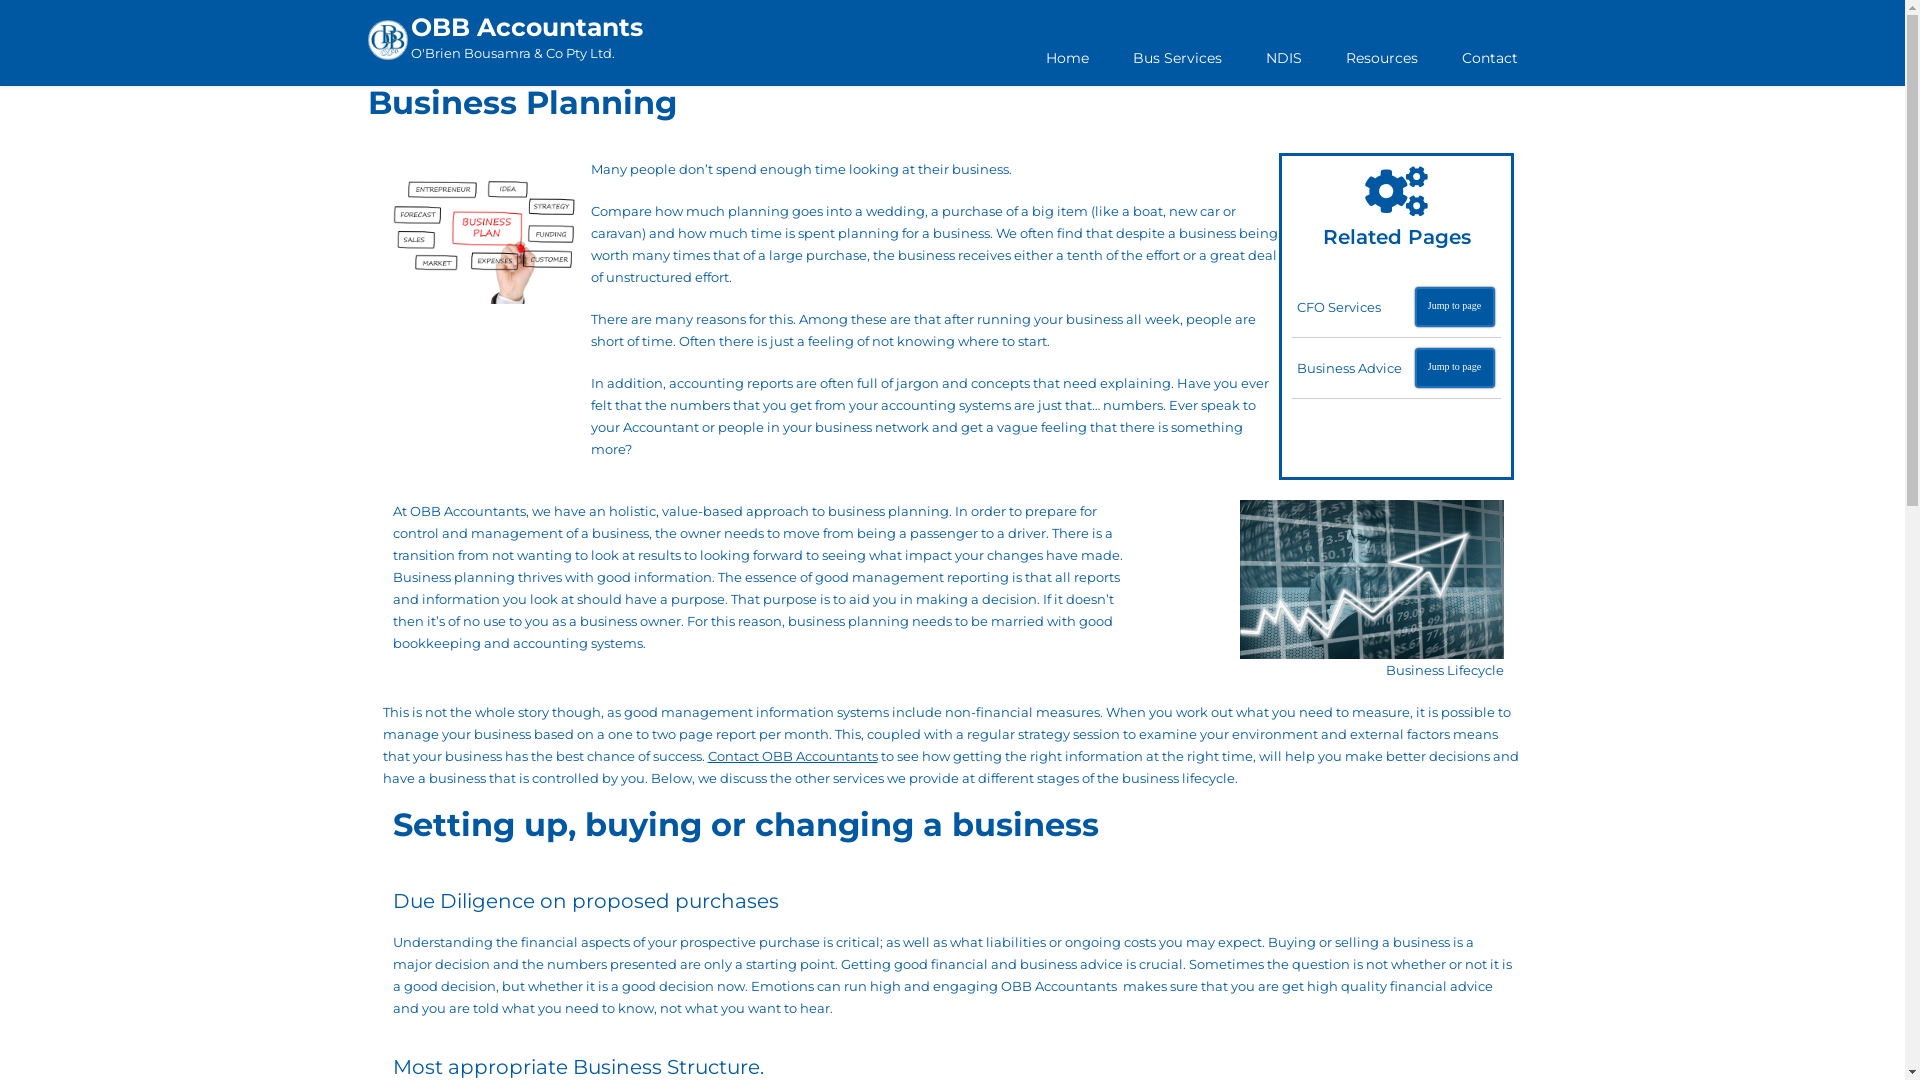 The width and height of the screenshot is (1920, 1080). Describe the element at coordinates (1382, 58) in the screenshot. I see `Resources` at that location.